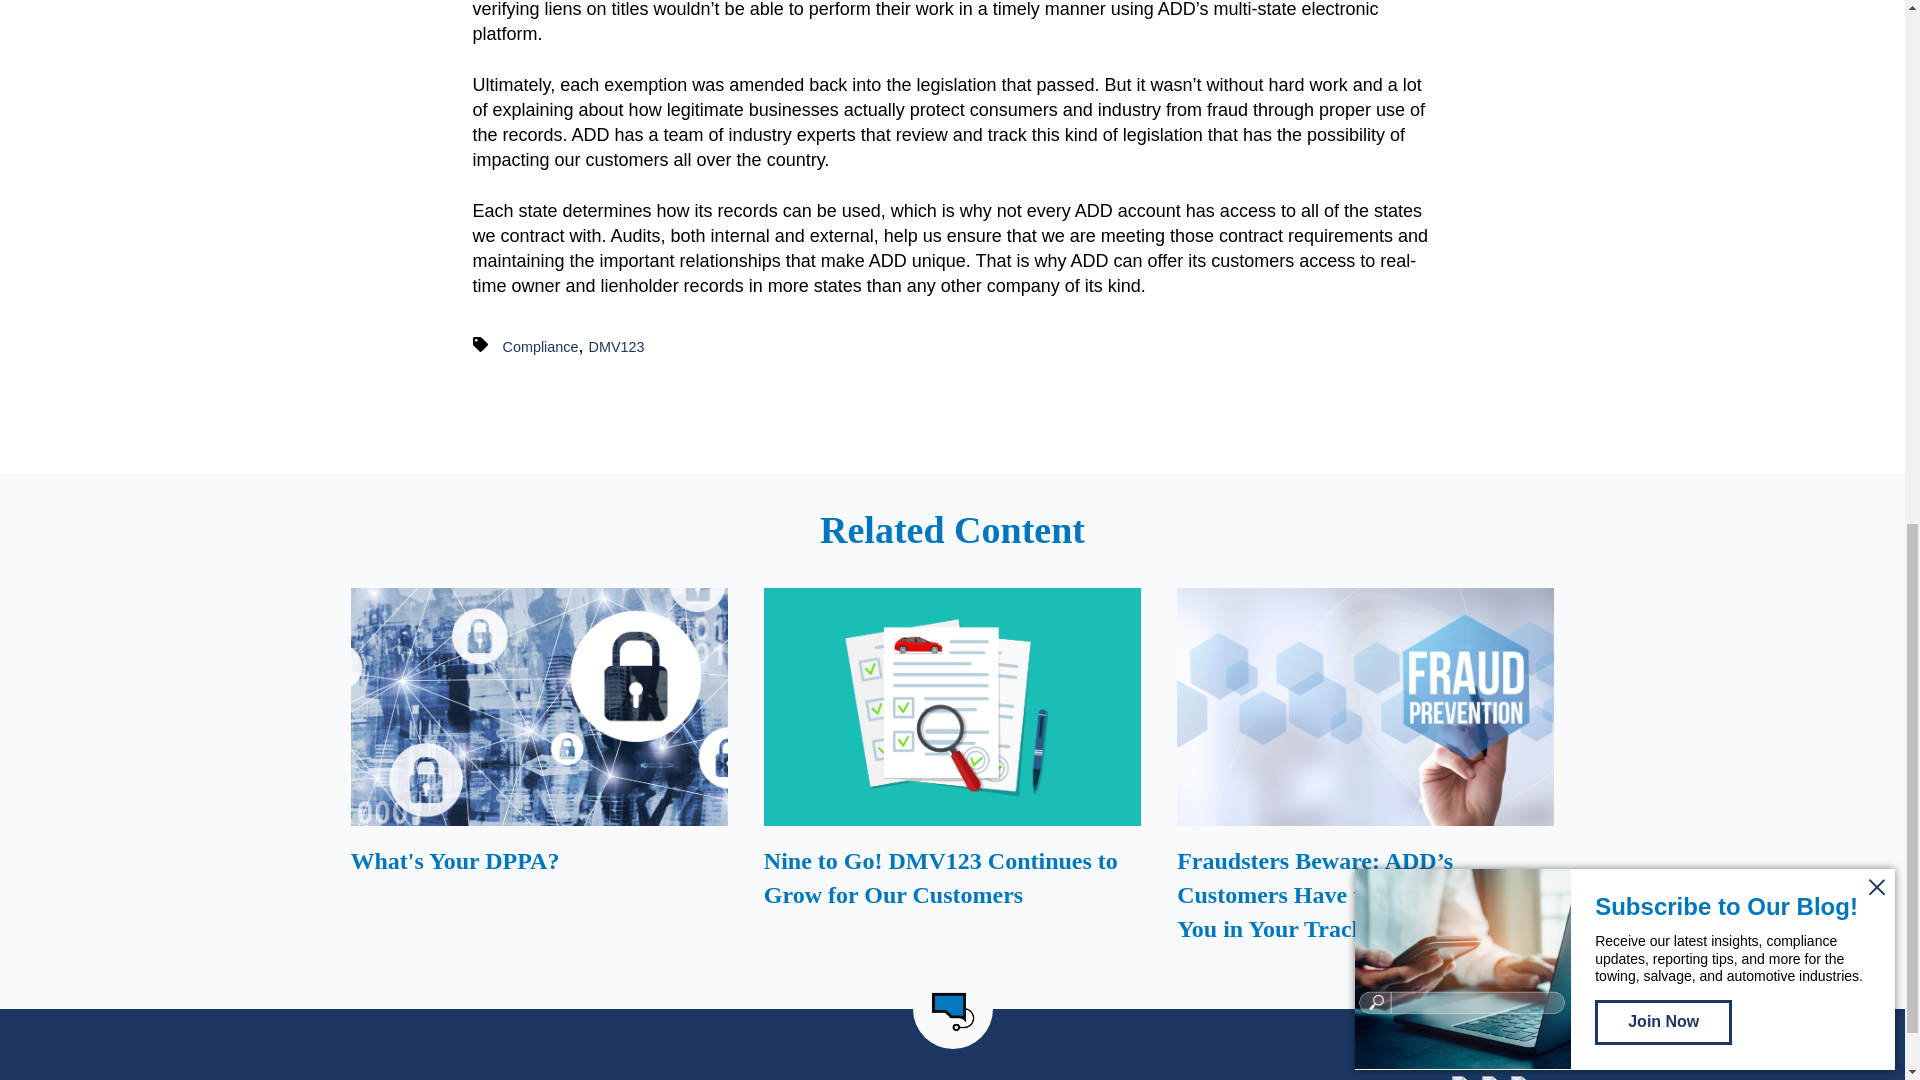 Image resolution: width=1920 pixels, height=1080 pixels. Describe the element at coordinates (1001, 1079) in the screenshot. I see `Terms of Use` at that location.